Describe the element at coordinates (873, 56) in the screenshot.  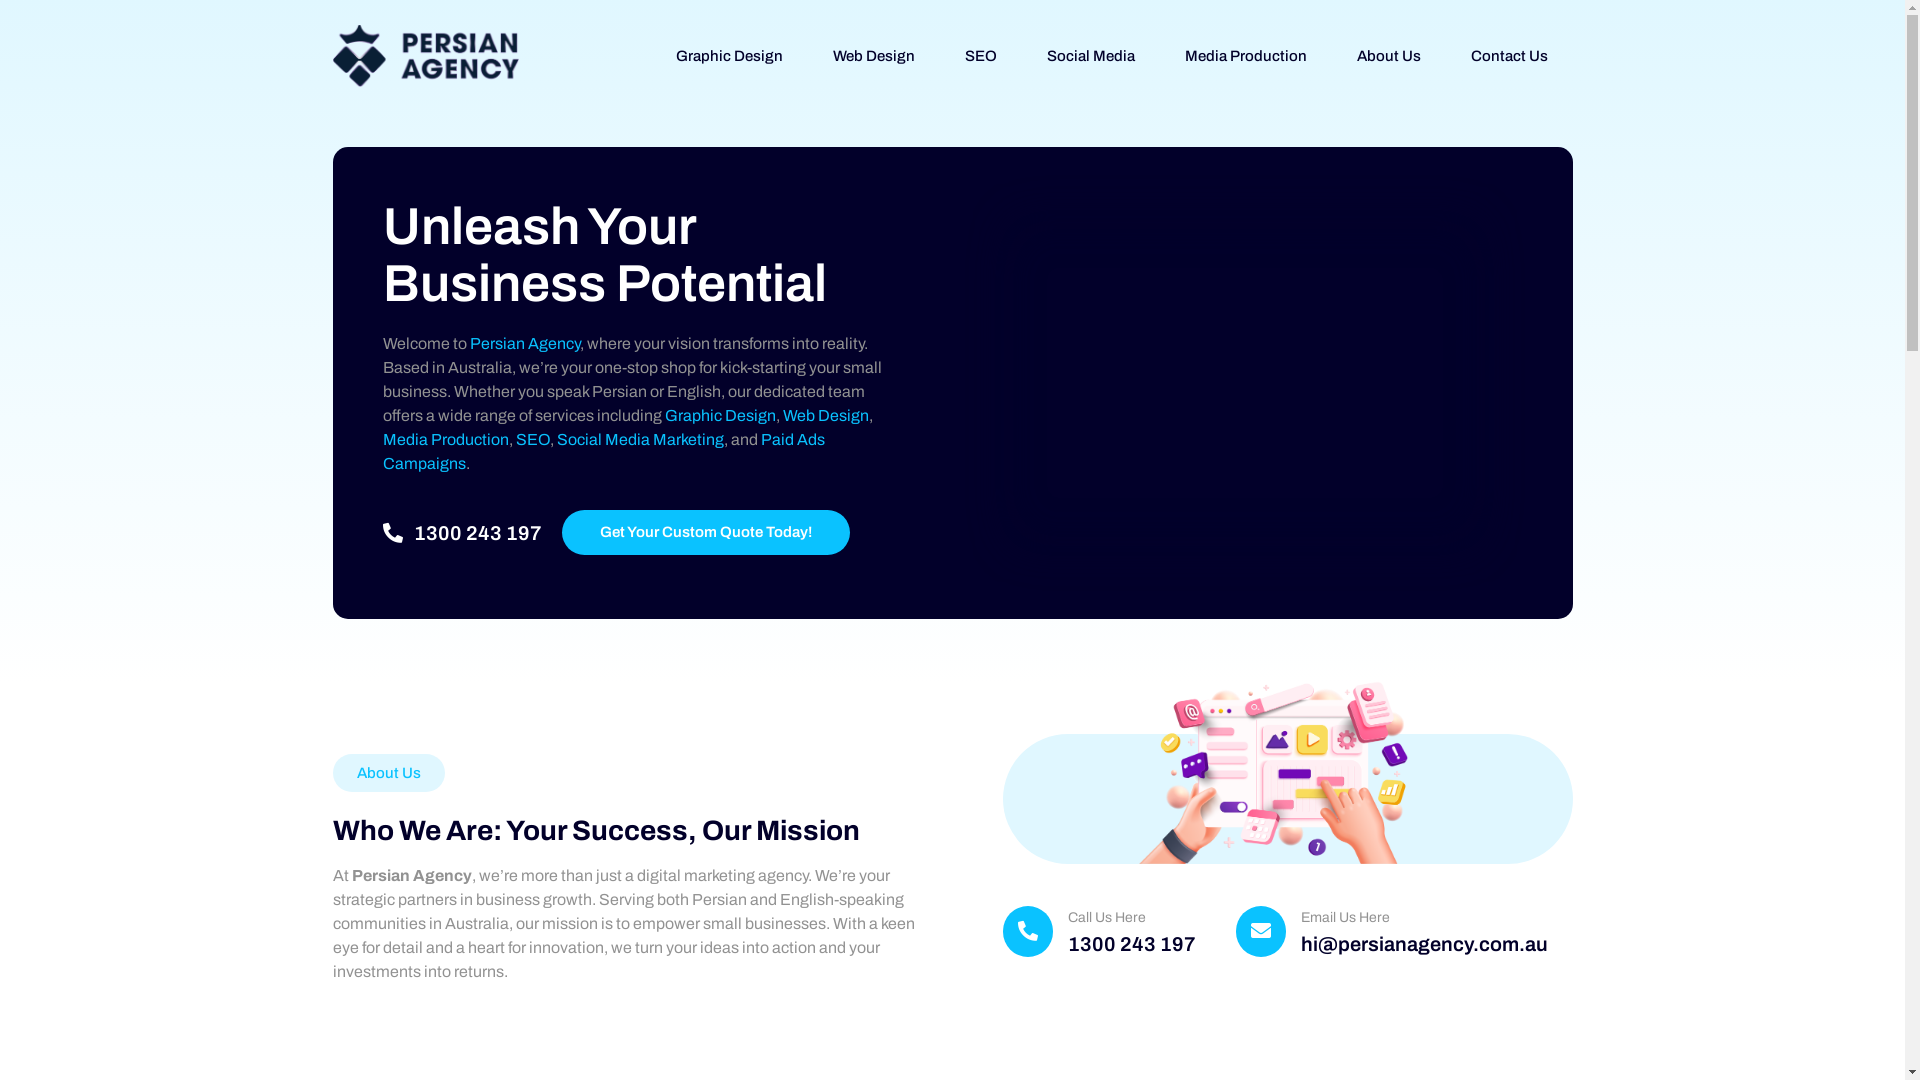
I see `Web Design` at that location.